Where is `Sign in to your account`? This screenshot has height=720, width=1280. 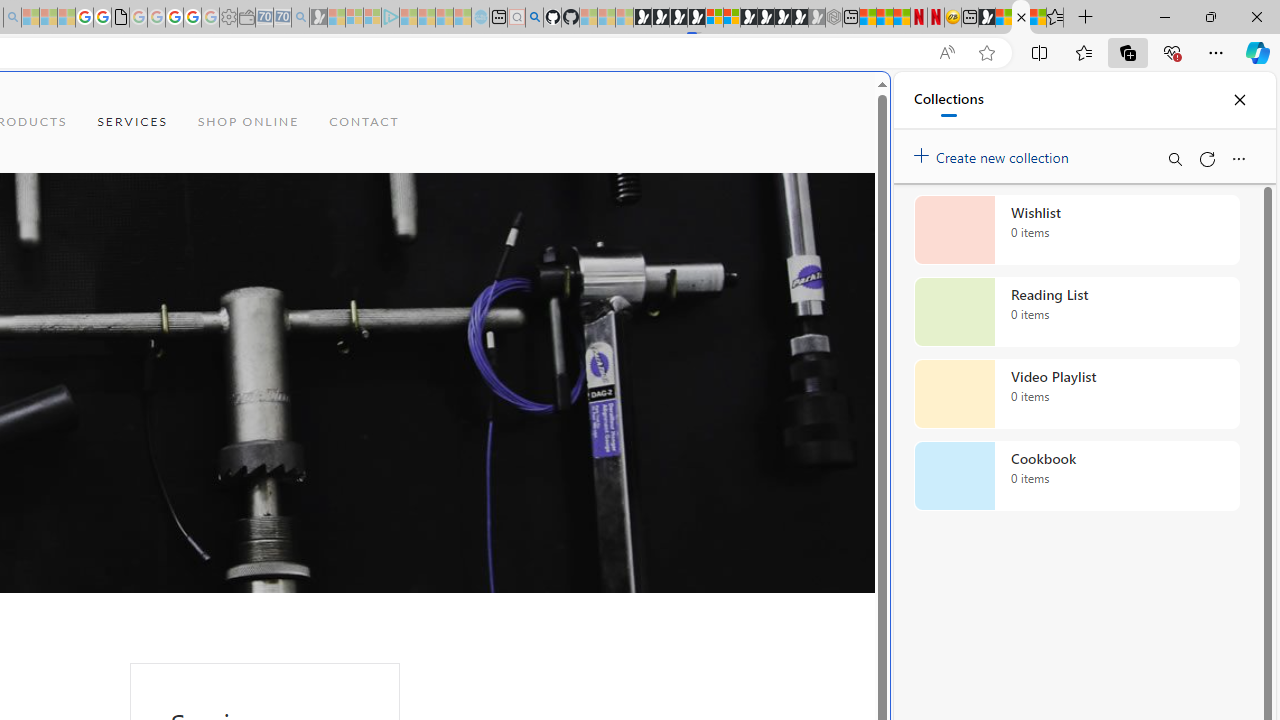 Sign in to your account is located at coordinates (714, 18).